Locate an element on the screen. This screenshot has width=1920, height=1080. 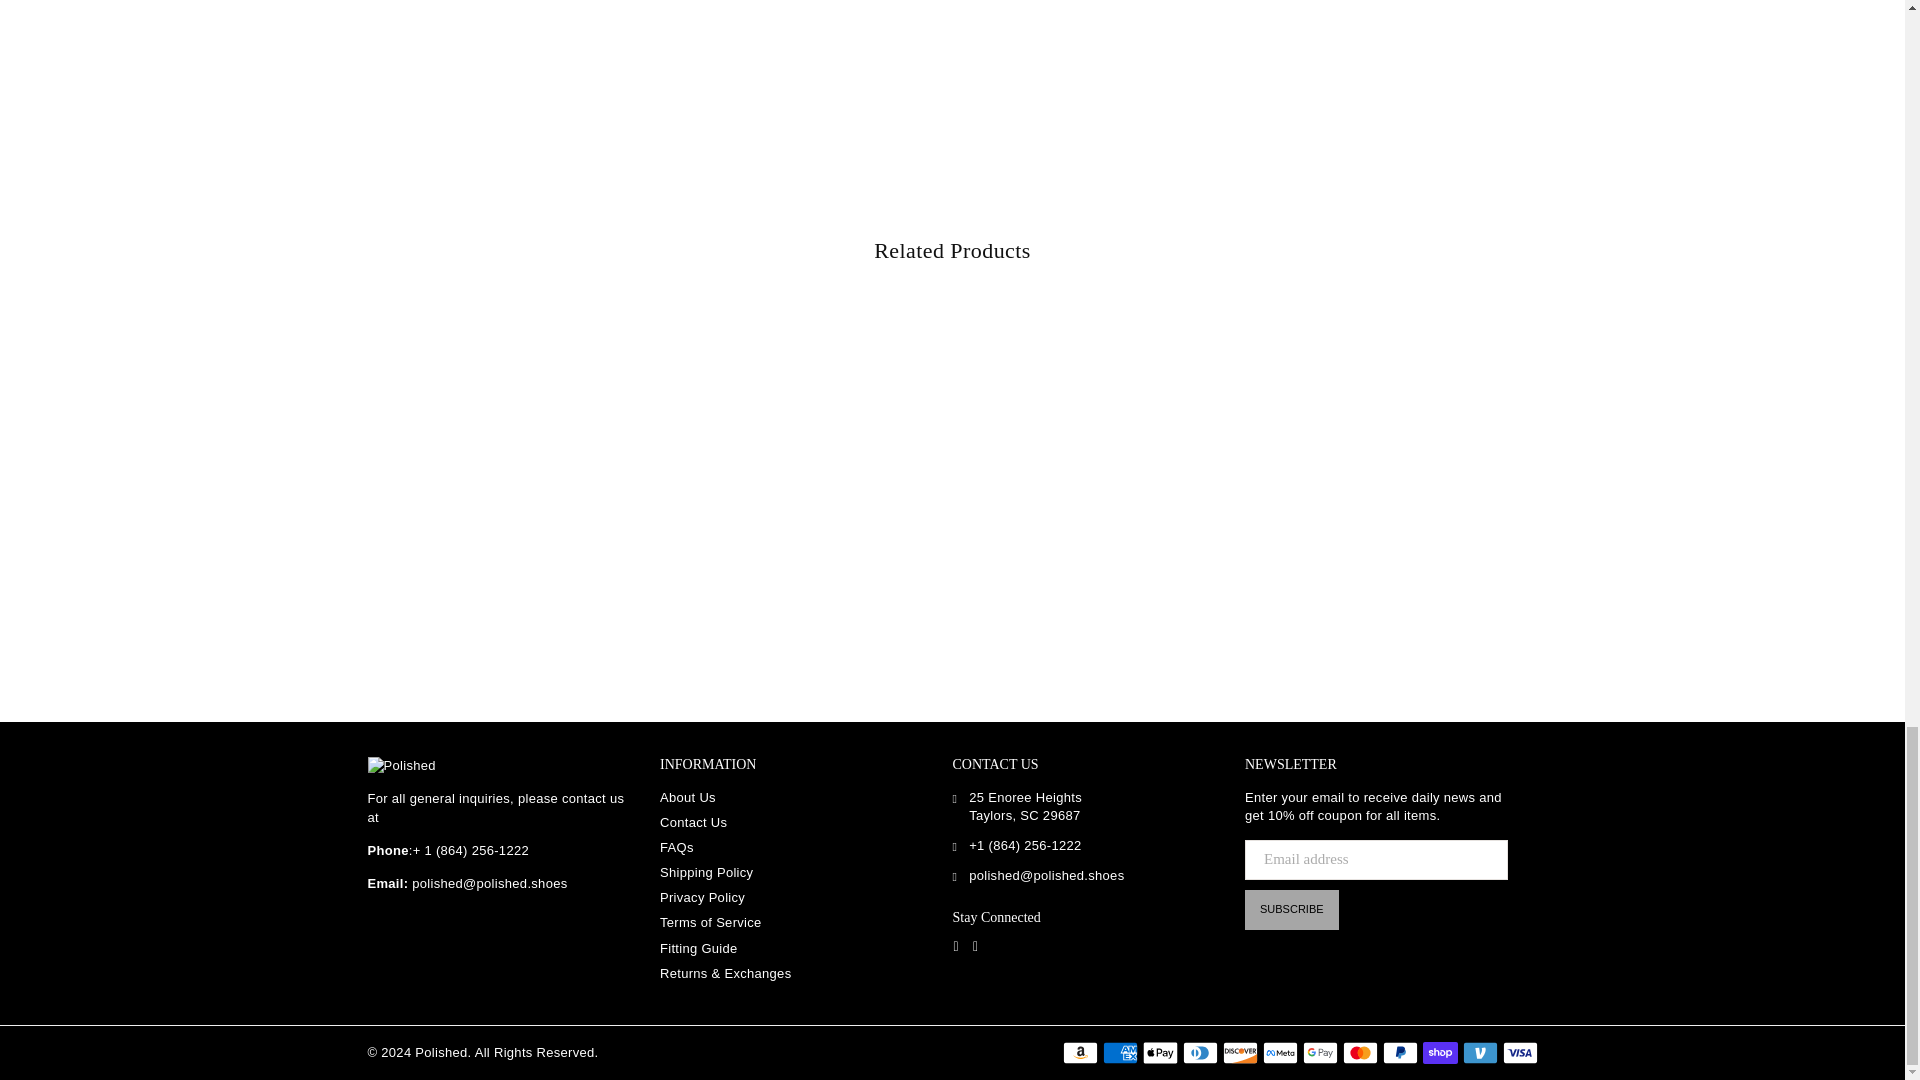
Venmo is located at coordinates (1479, 1052).